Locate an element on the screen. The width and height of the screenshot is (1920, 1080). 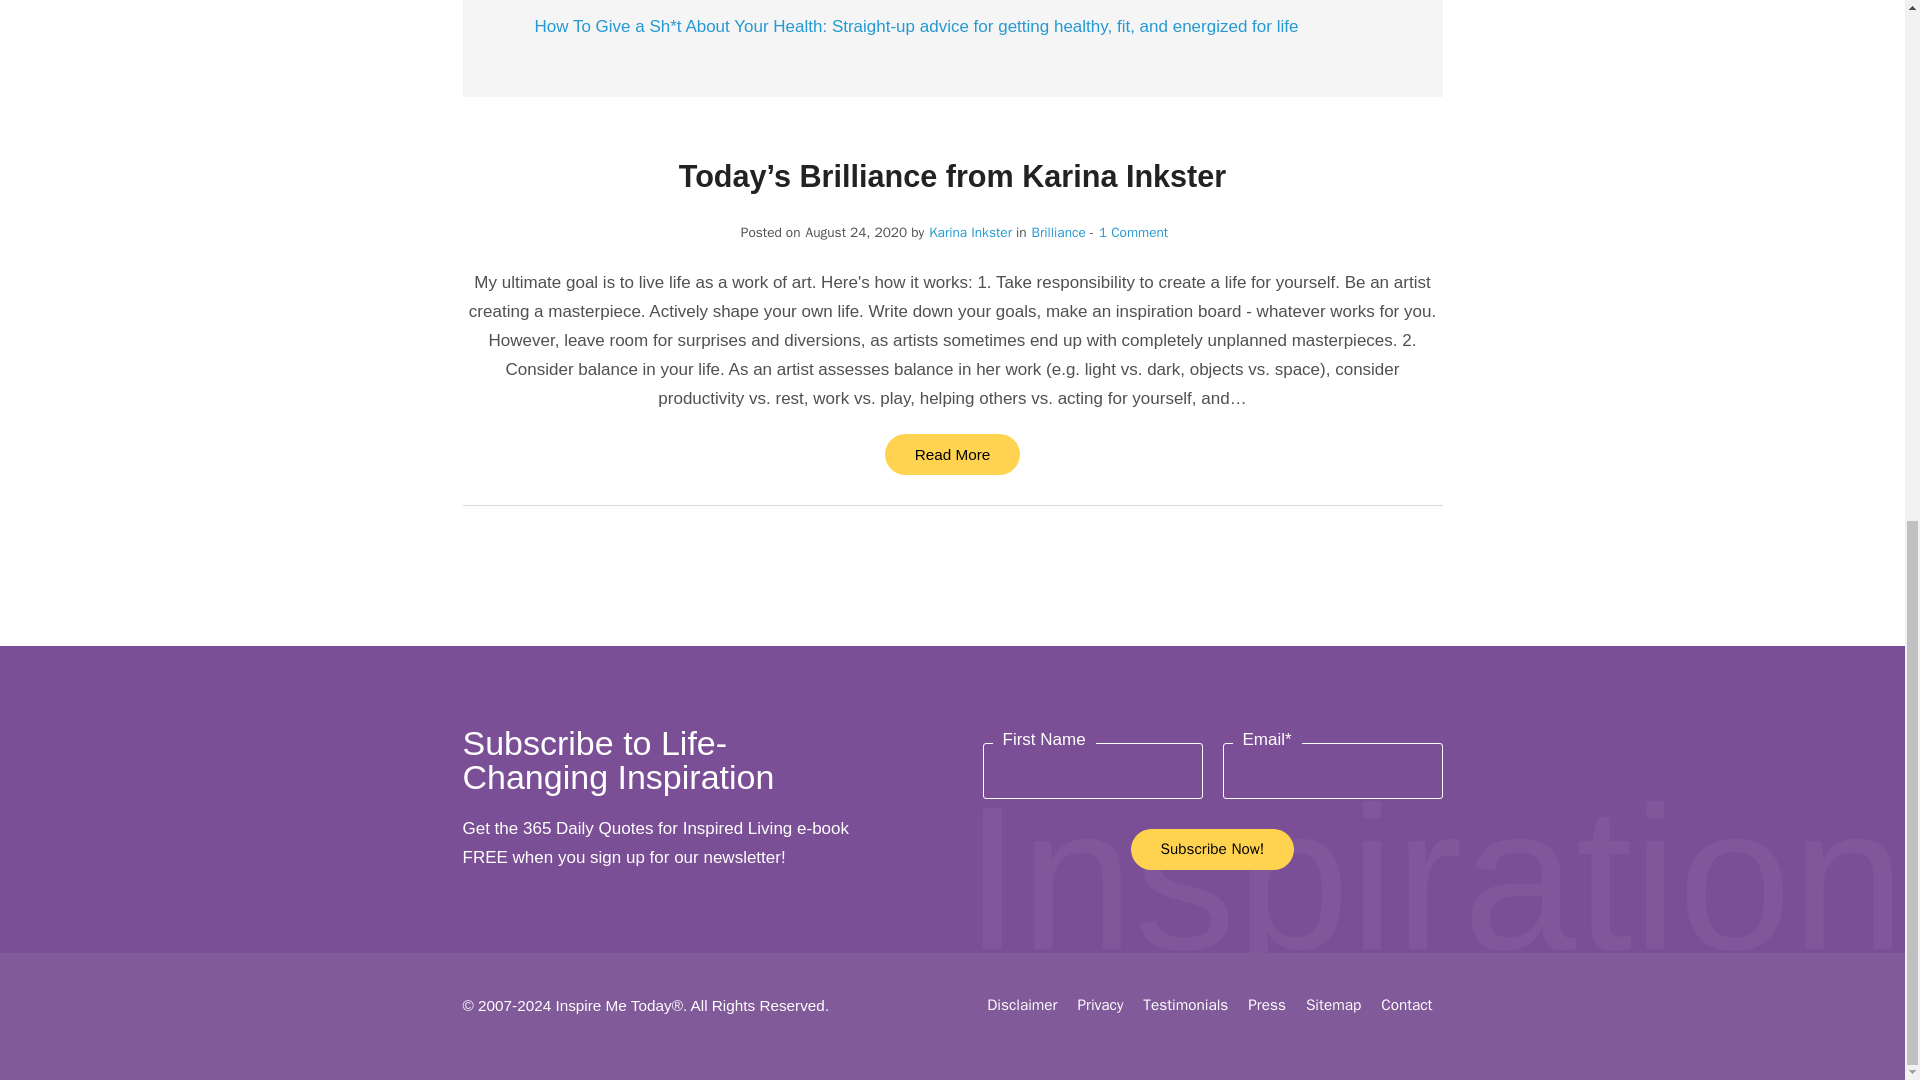
Contact is located at coordinates (1406, 1004).